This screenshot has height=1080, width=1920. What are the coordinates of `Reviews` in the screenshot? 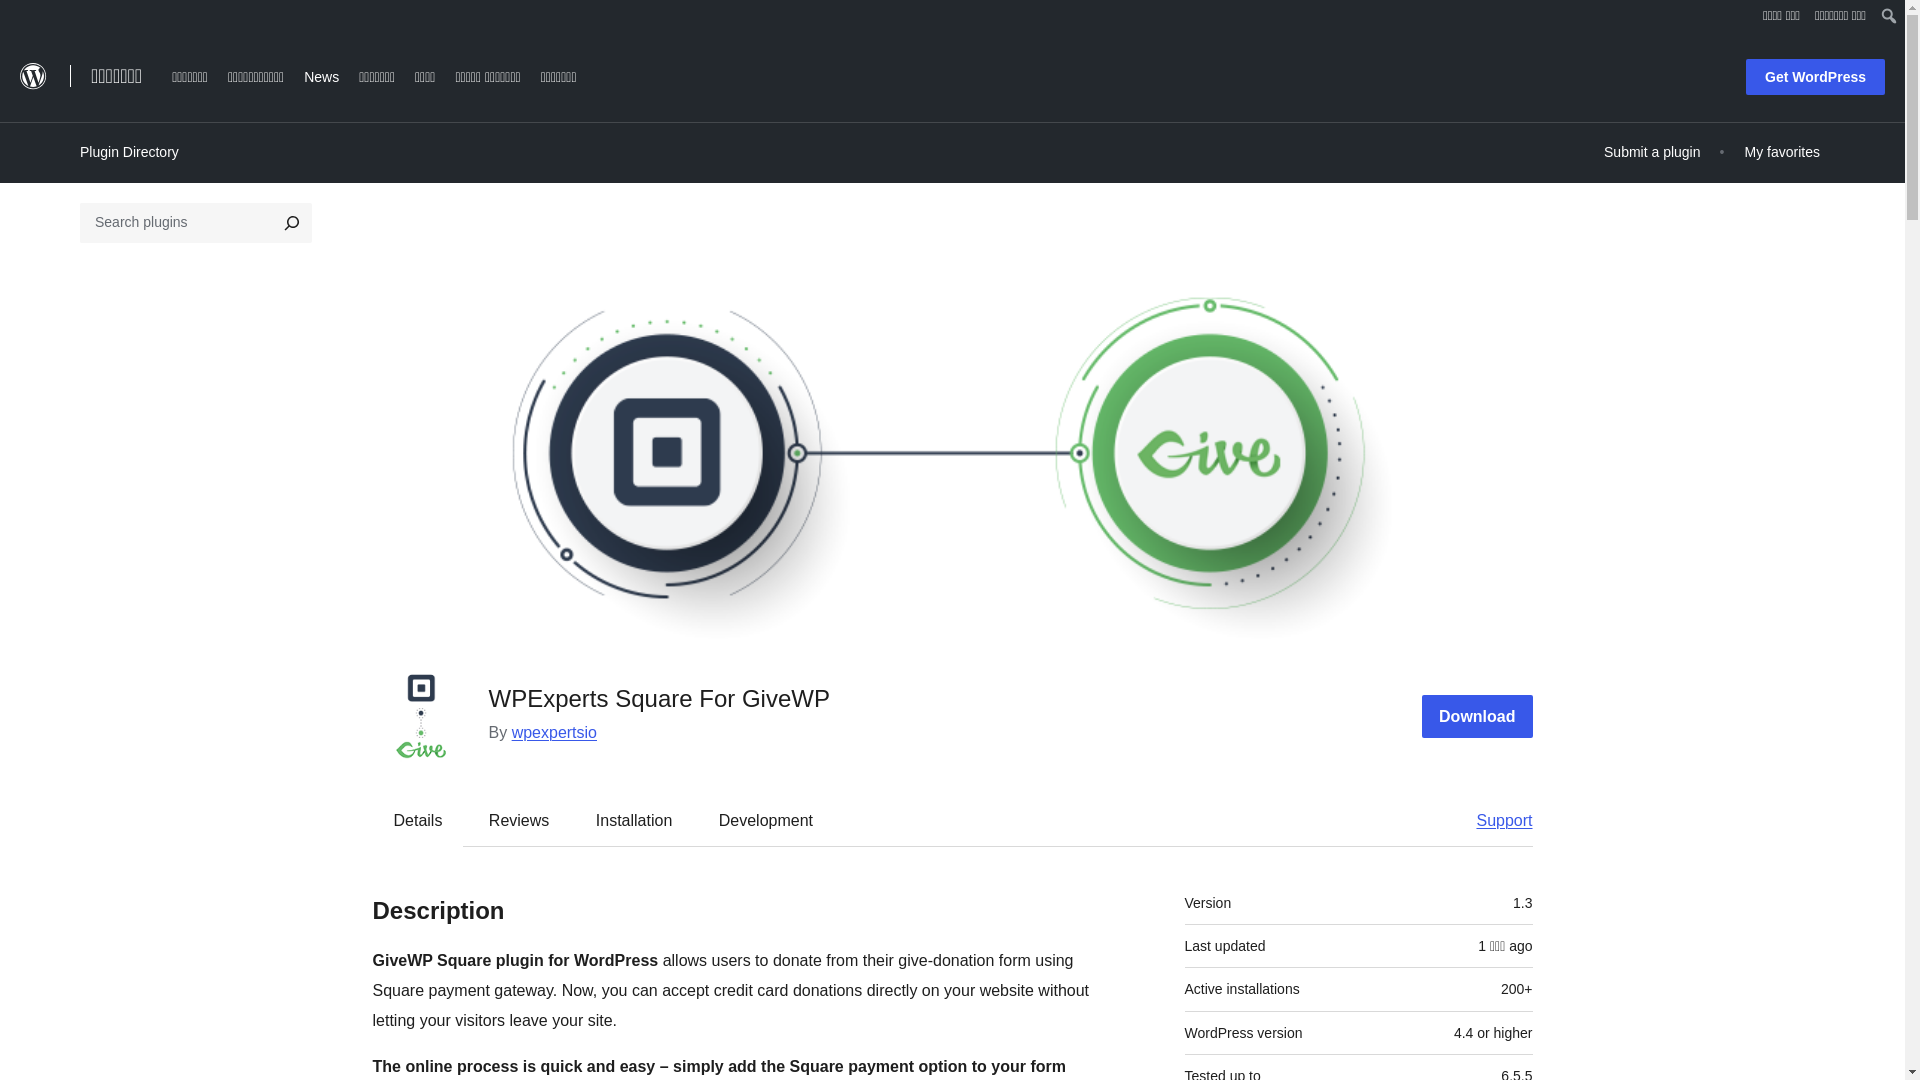 It's located at (518, 820).